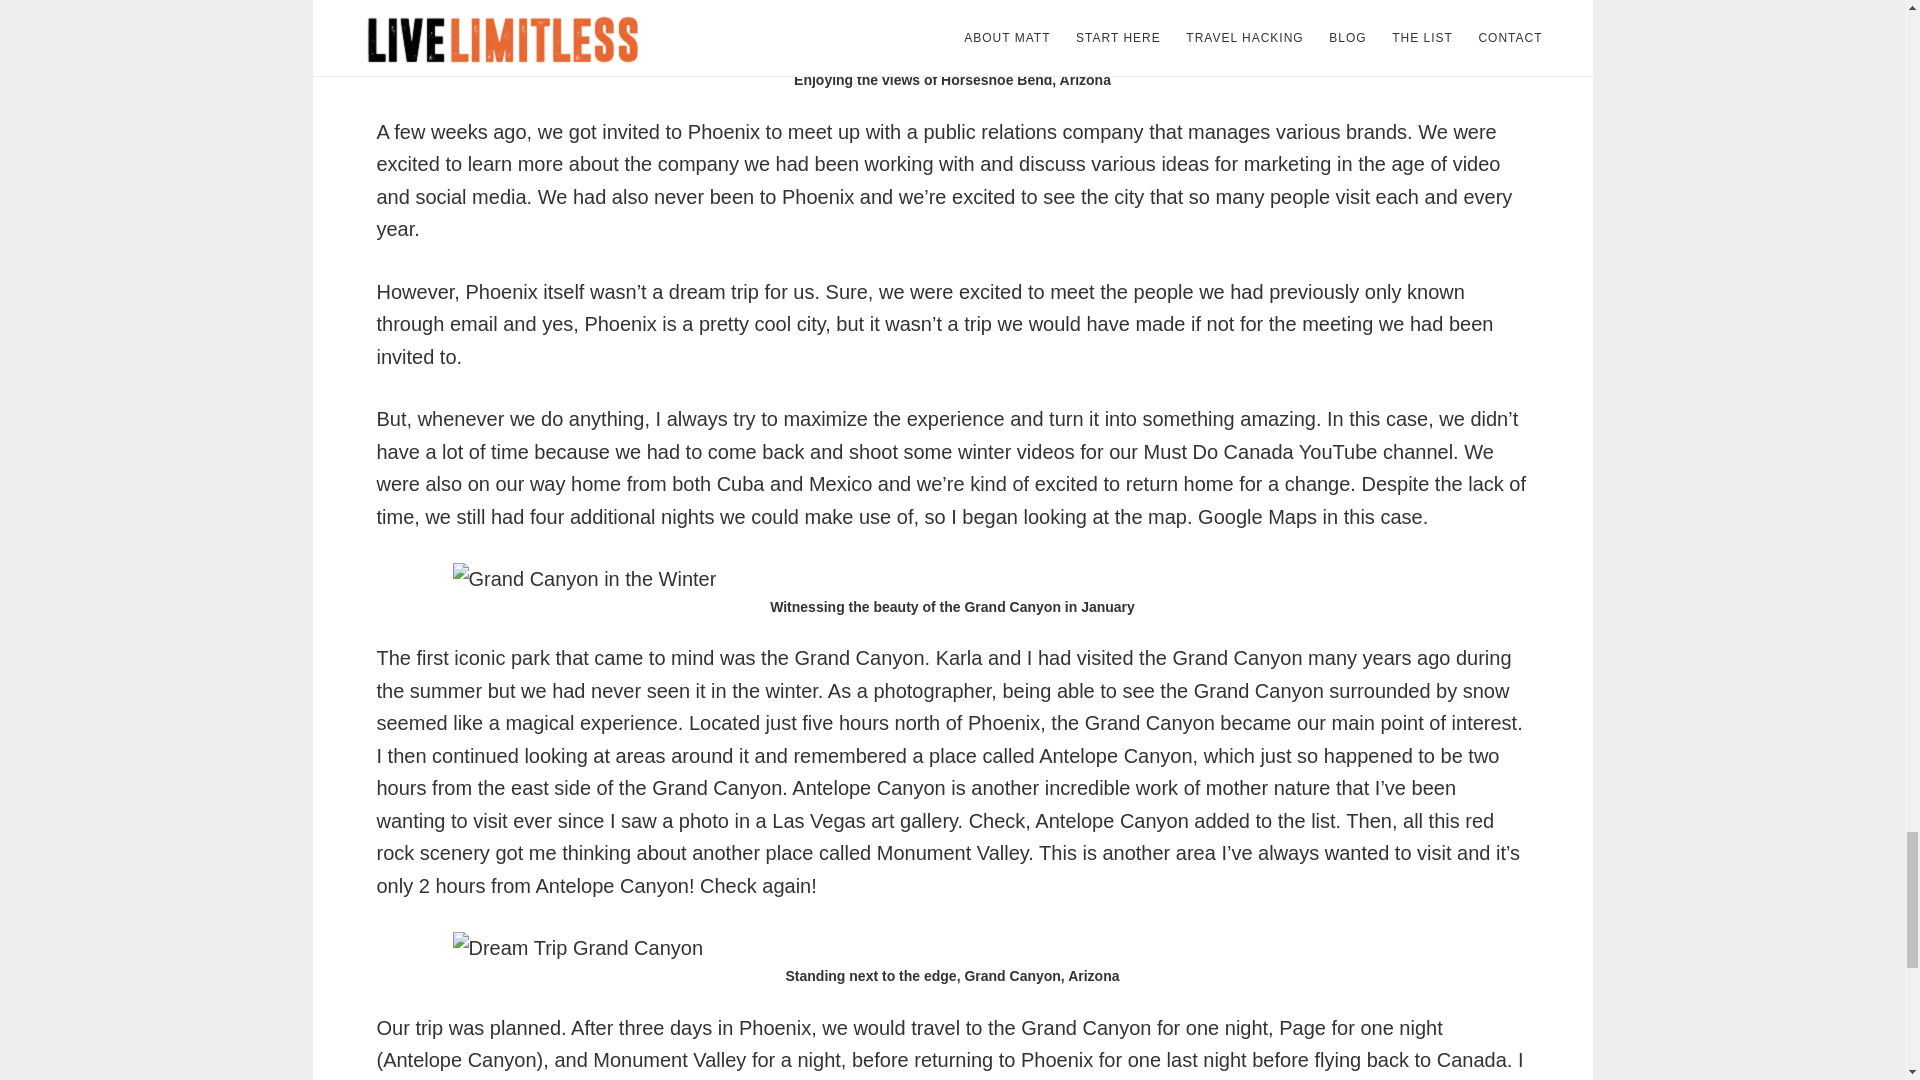 The image size is (1920, 1080). Describe the element at coordinates (410, 4) in the screenshot. I see `MATT` at that location.